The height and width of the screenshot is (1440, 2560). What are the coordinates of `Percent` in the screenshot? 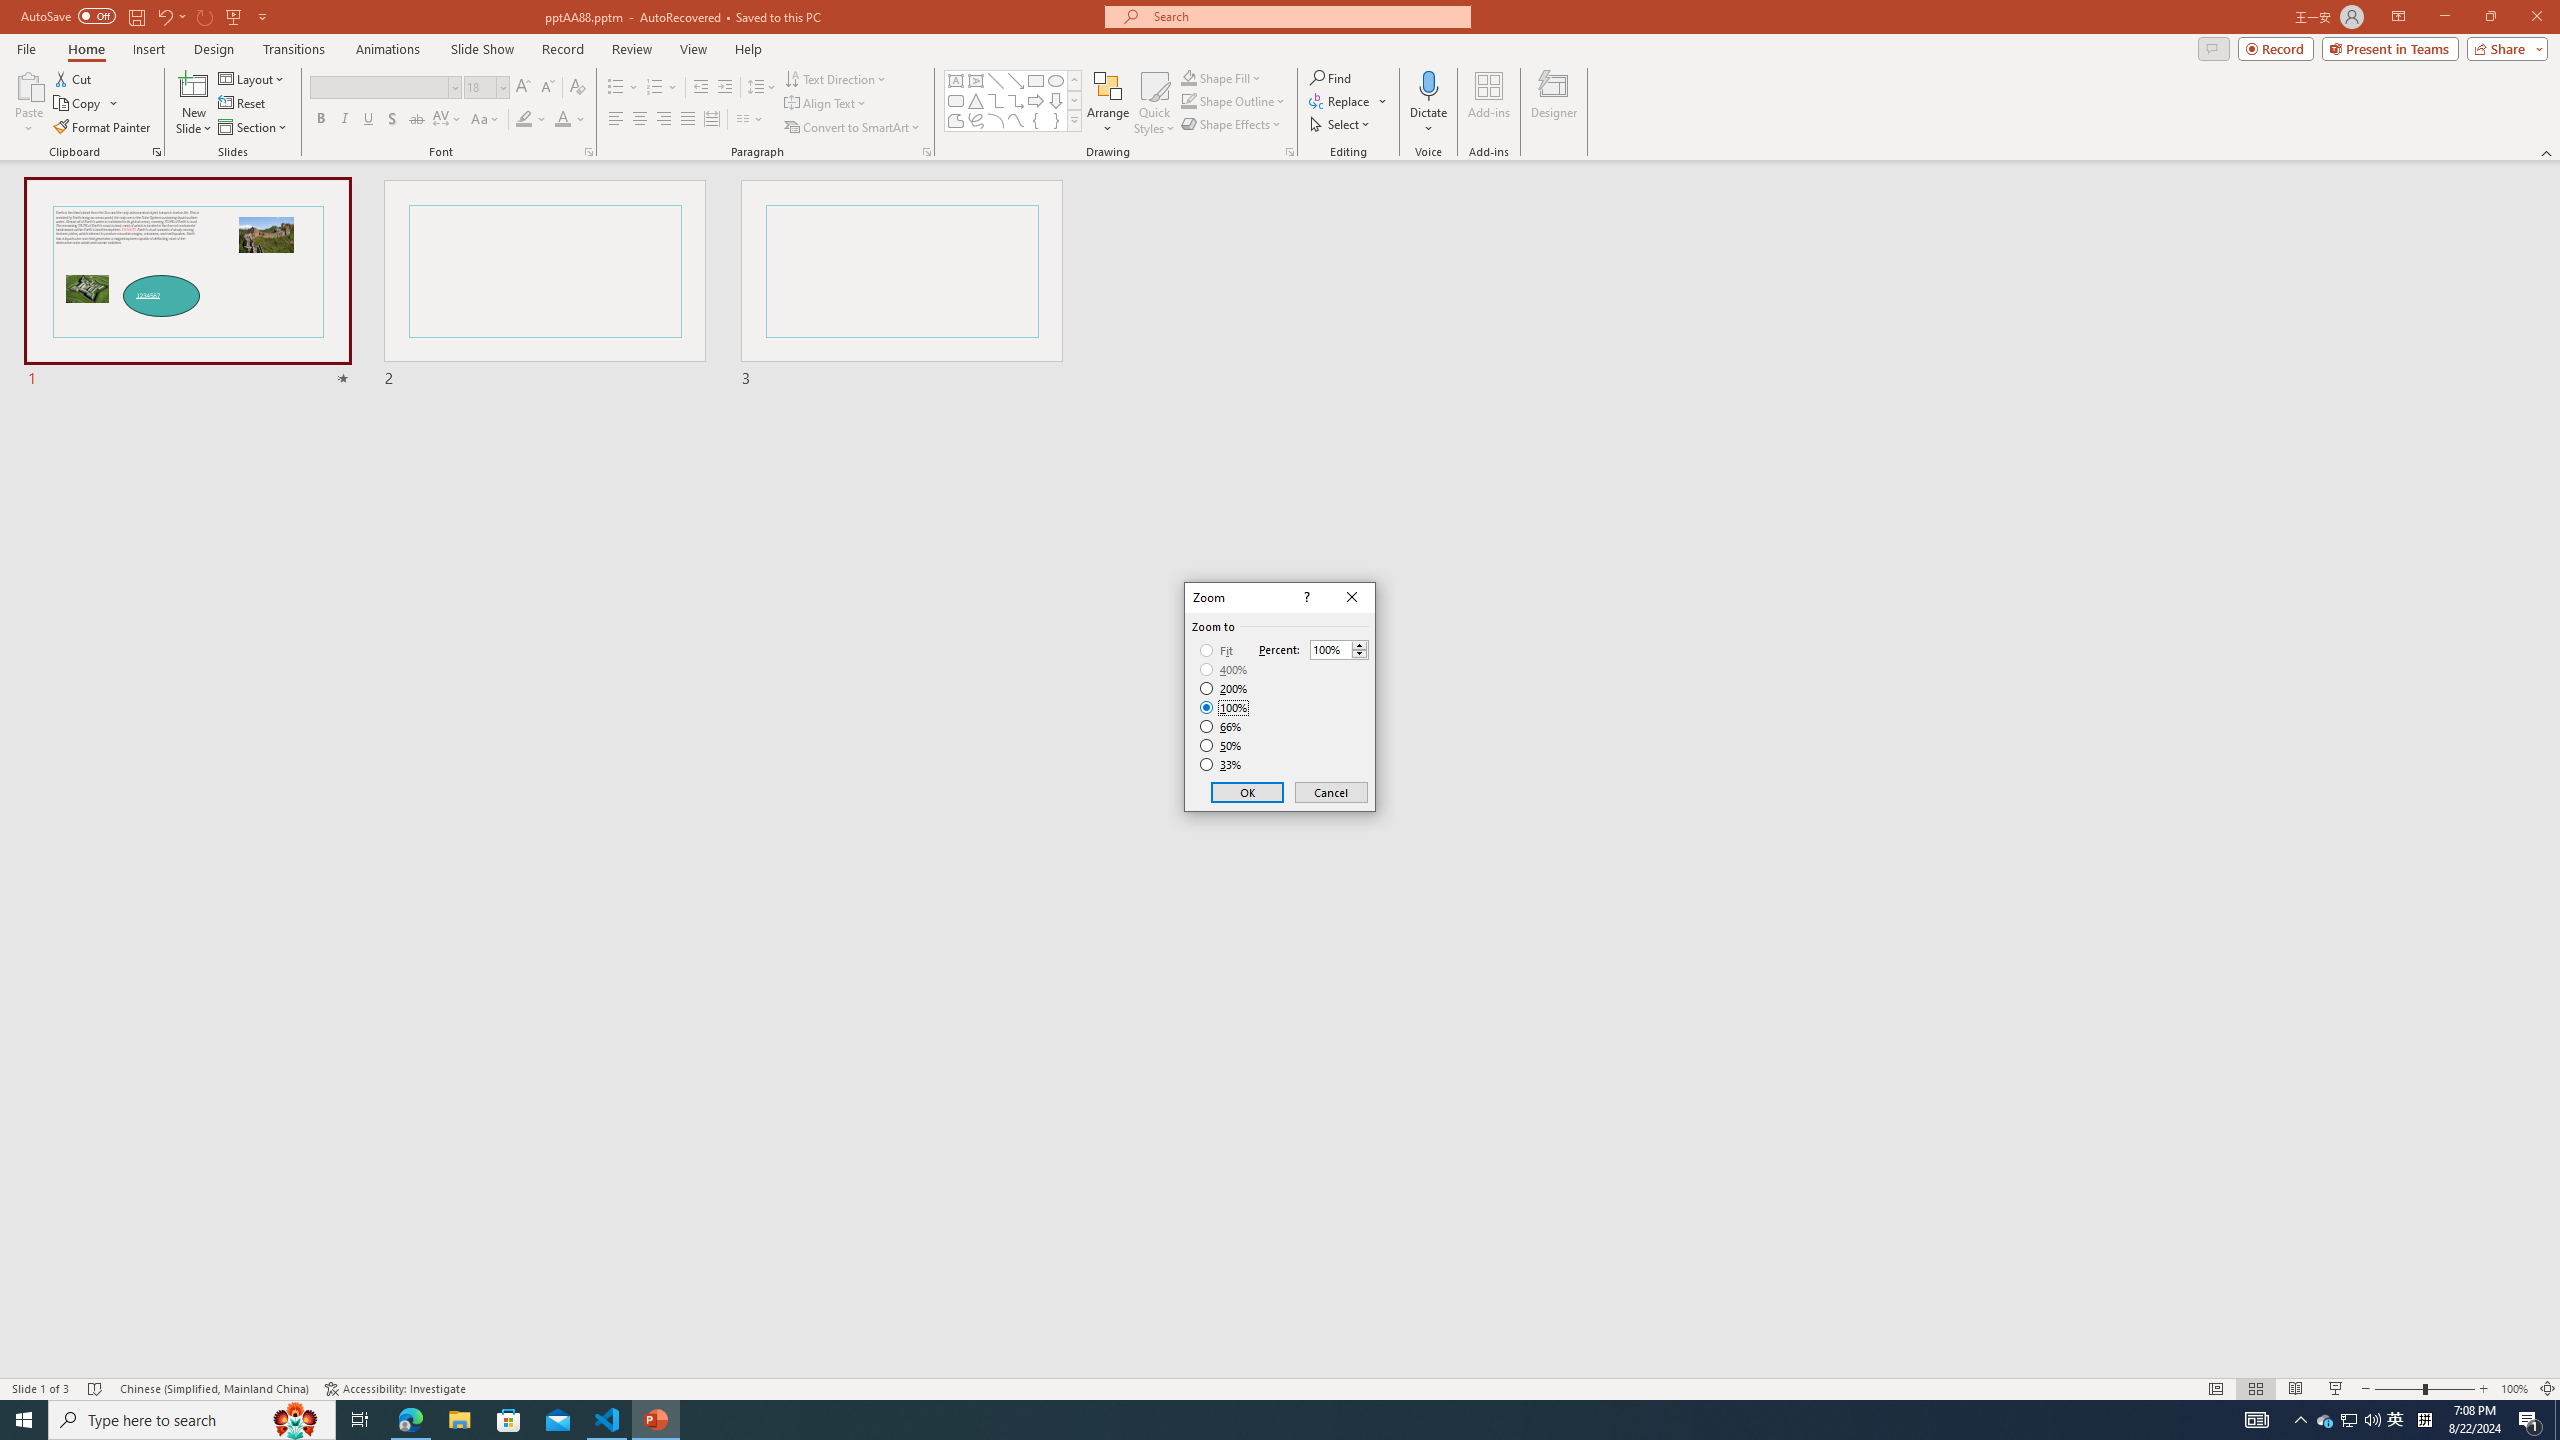 It's located at (1340, 649).